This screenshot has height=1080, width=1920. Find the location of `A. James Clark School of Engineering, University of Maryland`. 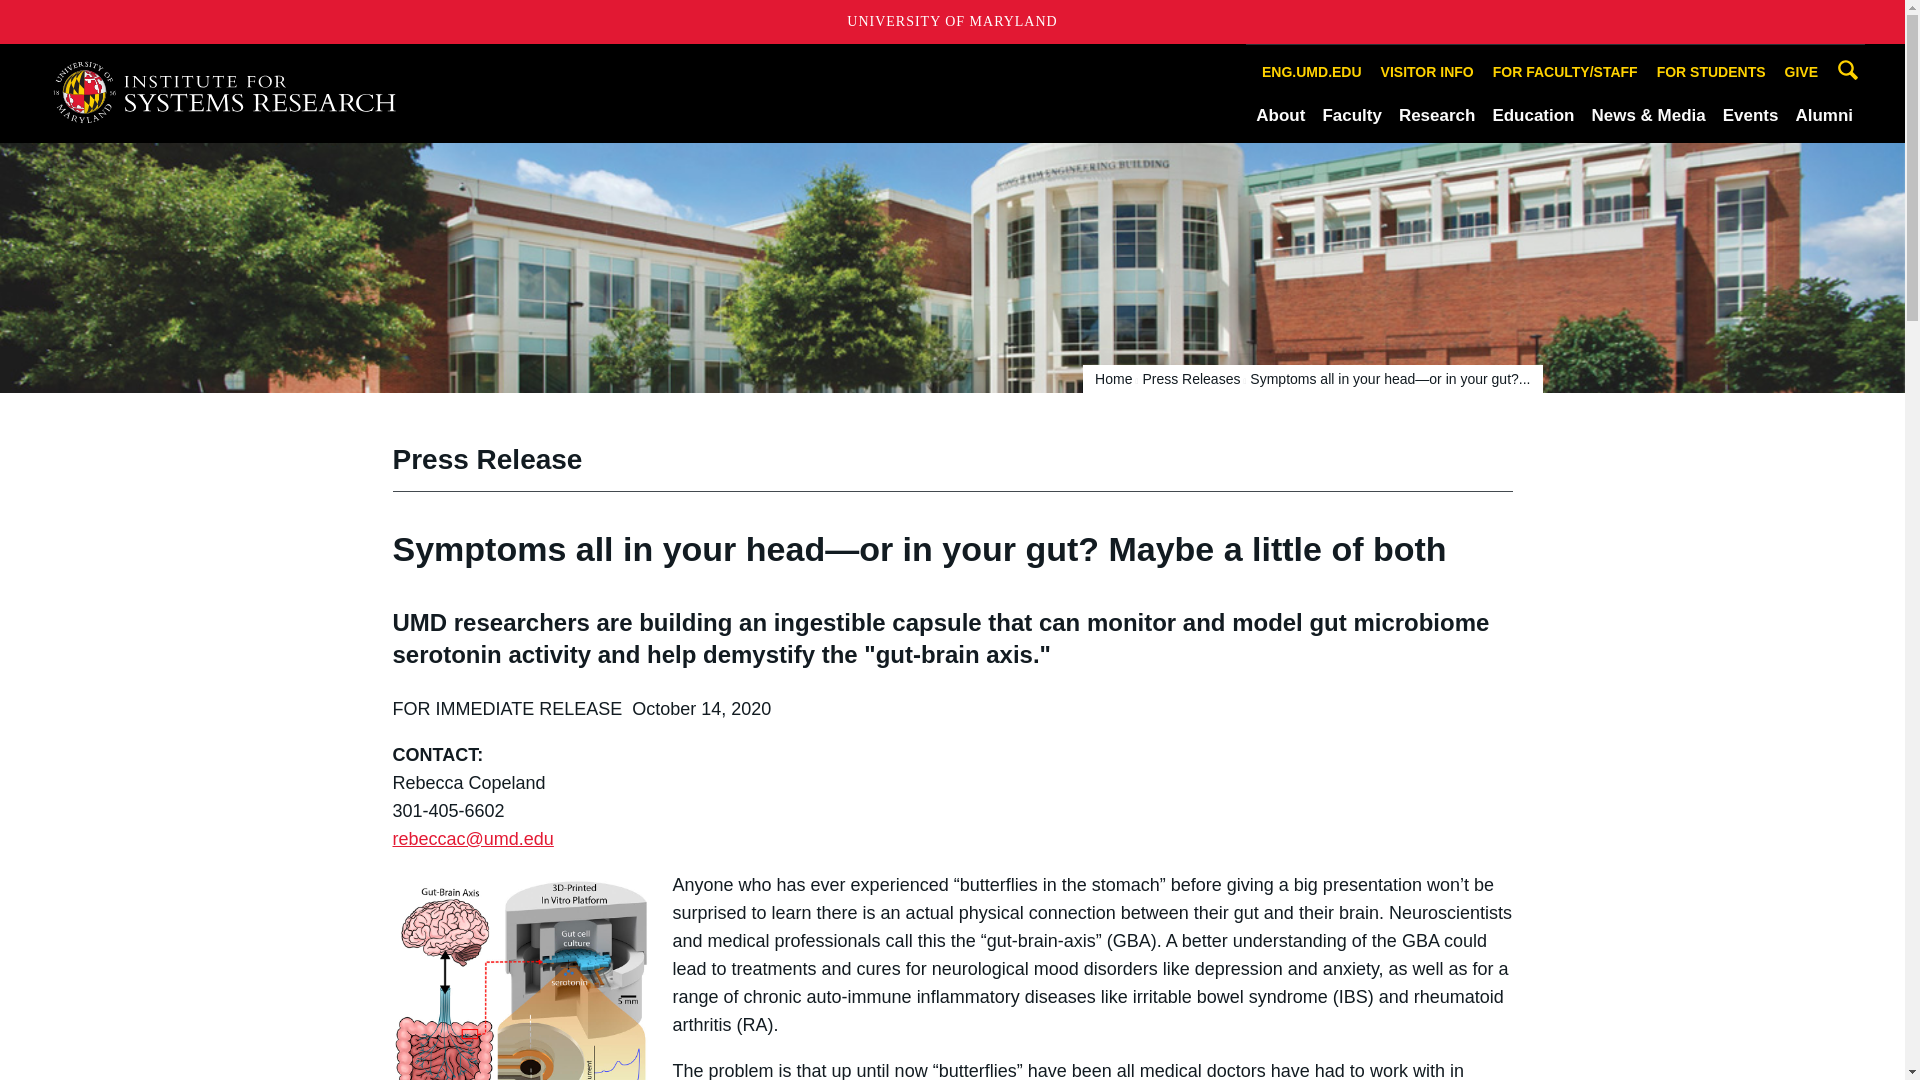

A. James Clark School of Engineering, University of Maryland is located at coordinates (232, 92).